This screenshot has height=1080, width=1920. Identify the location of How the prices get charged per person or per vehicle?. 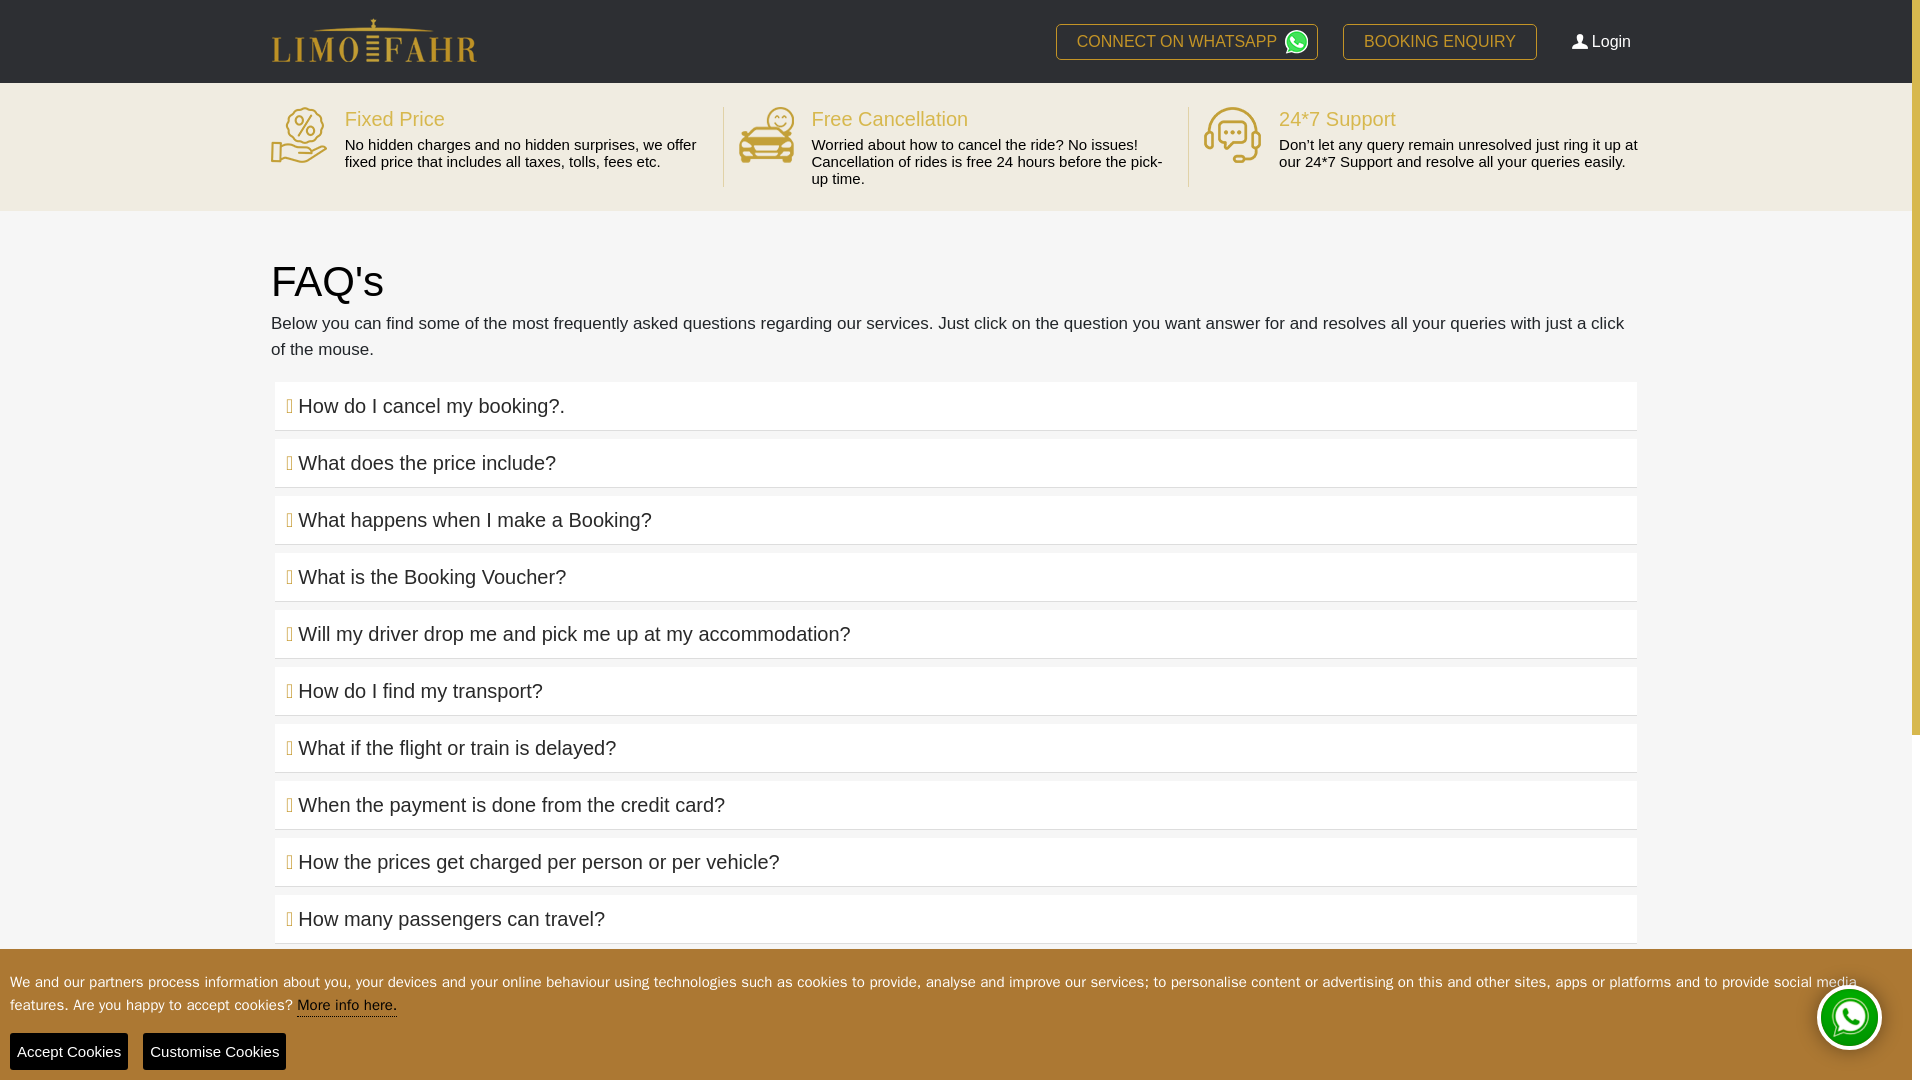
(956, 862).